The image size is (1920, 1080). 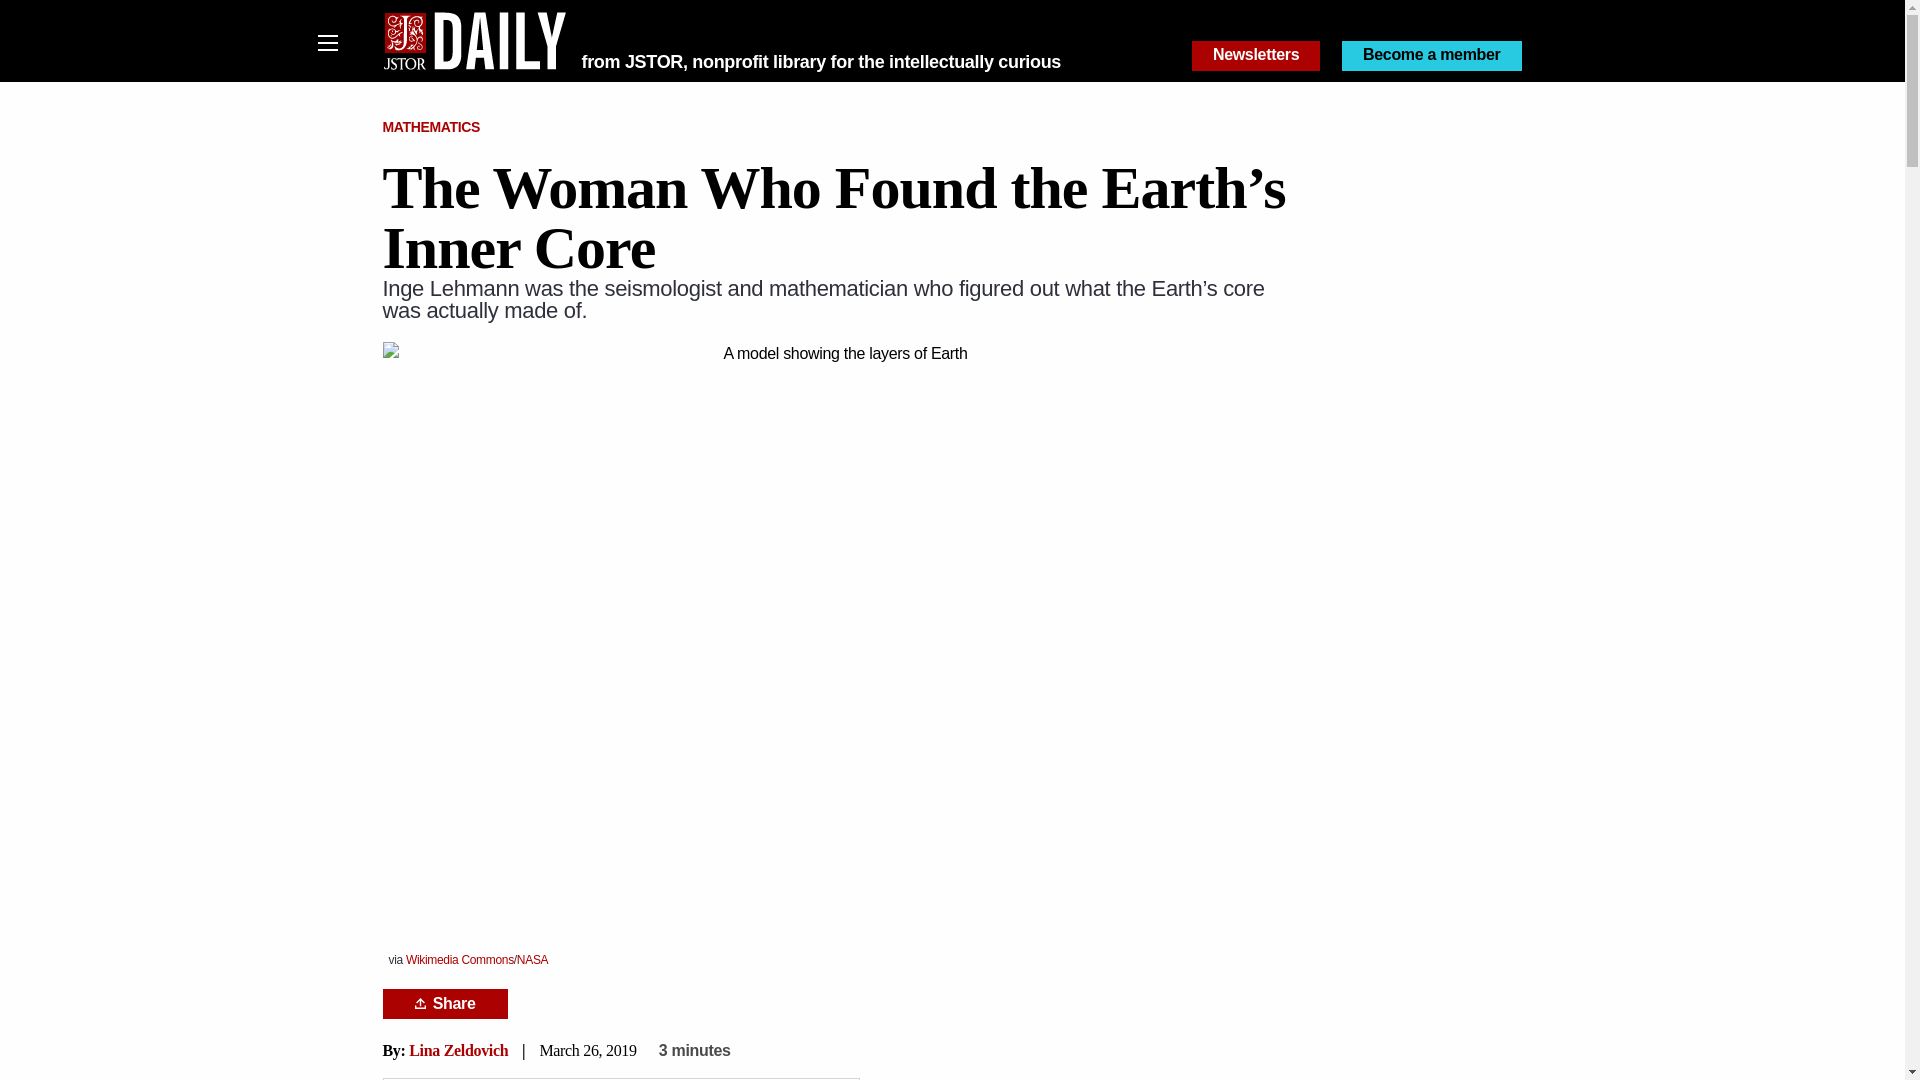 What do you see at coordinates (1256, 56) in the screenshot?
I see `Newsletters` at bounding box center [1256, 56].